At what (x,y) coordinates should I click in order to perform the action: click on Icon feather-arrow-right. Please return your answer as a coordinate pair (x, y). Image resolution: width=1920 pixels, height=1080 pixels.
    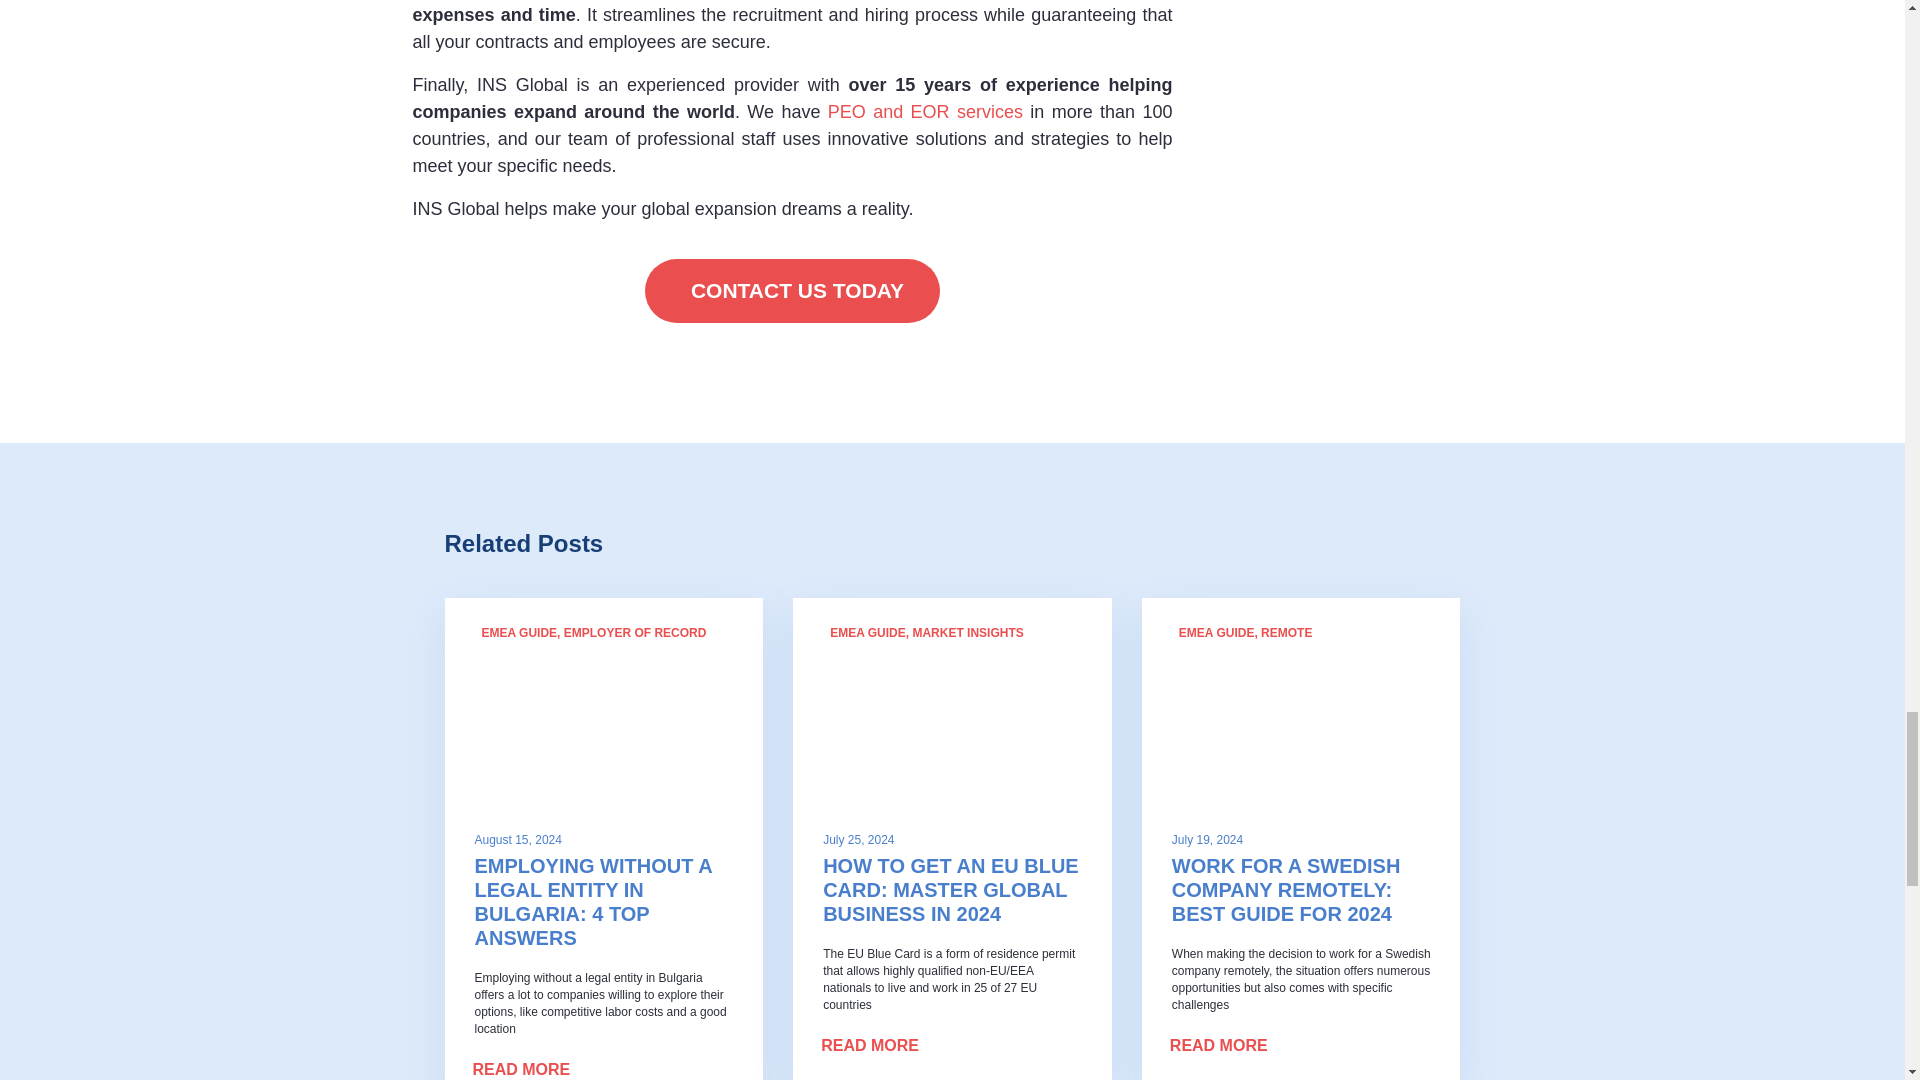
    Looking at the image, I should click on (1418, 1048).